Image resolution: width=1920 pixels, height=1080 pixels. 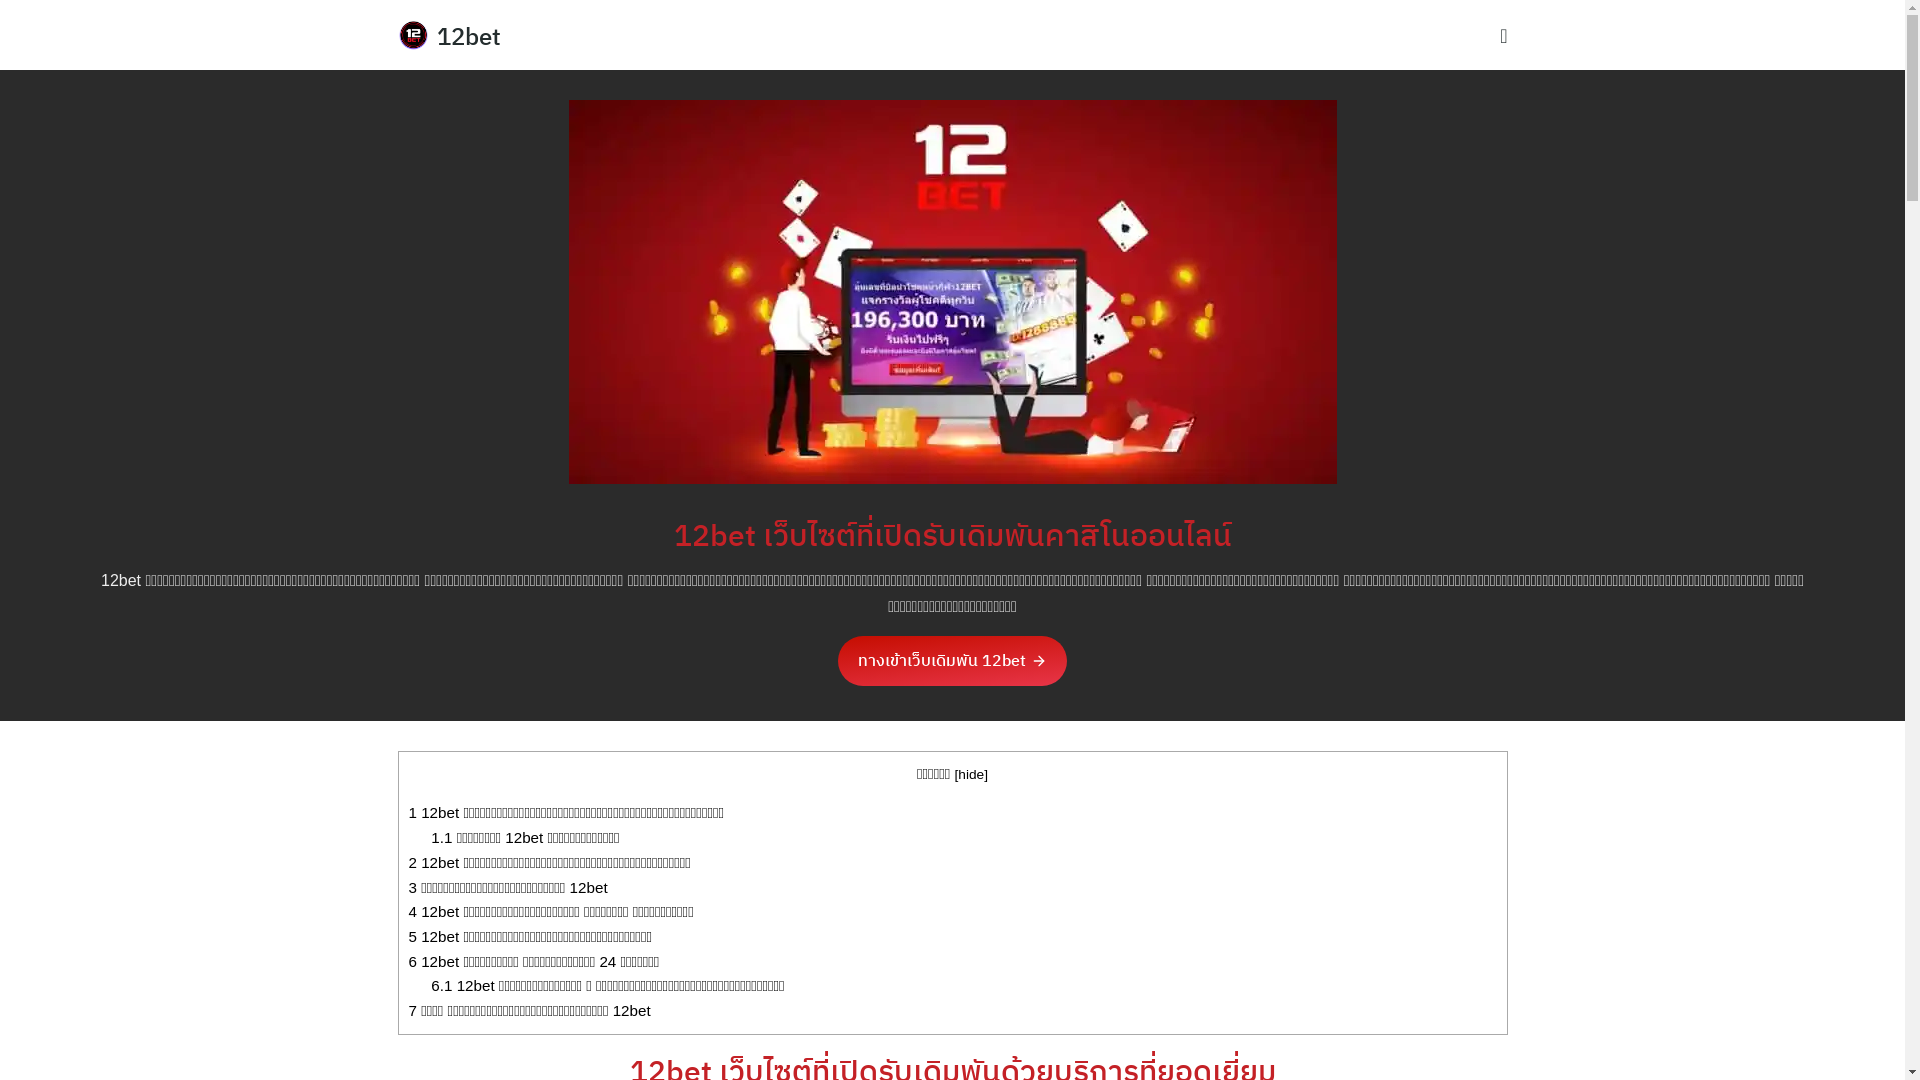 What do you see at coordinates (970, 774) in the screenshot?
I see `hide` at bounding box center [970, 774].